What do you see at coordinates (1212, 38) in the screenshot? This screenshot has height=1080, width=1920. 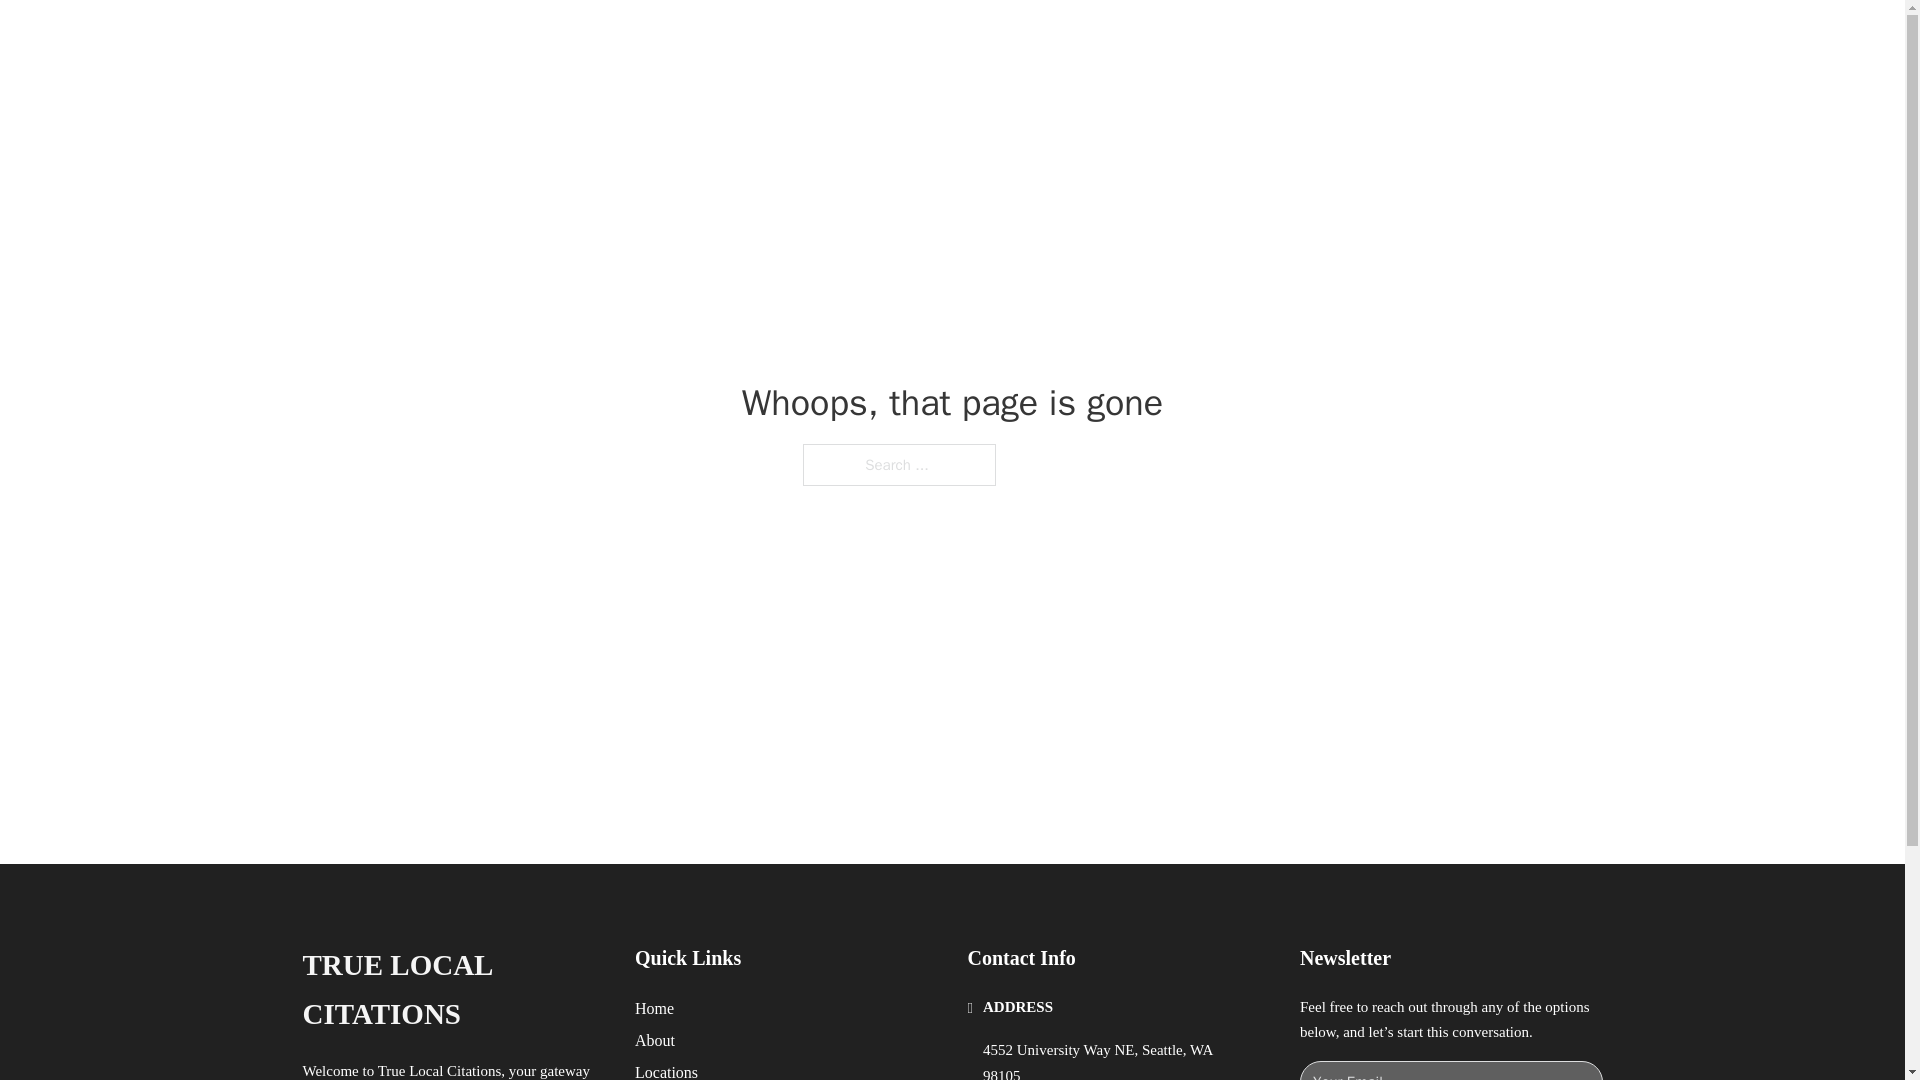 I see `HOME` at bounding box center [1212, 38].